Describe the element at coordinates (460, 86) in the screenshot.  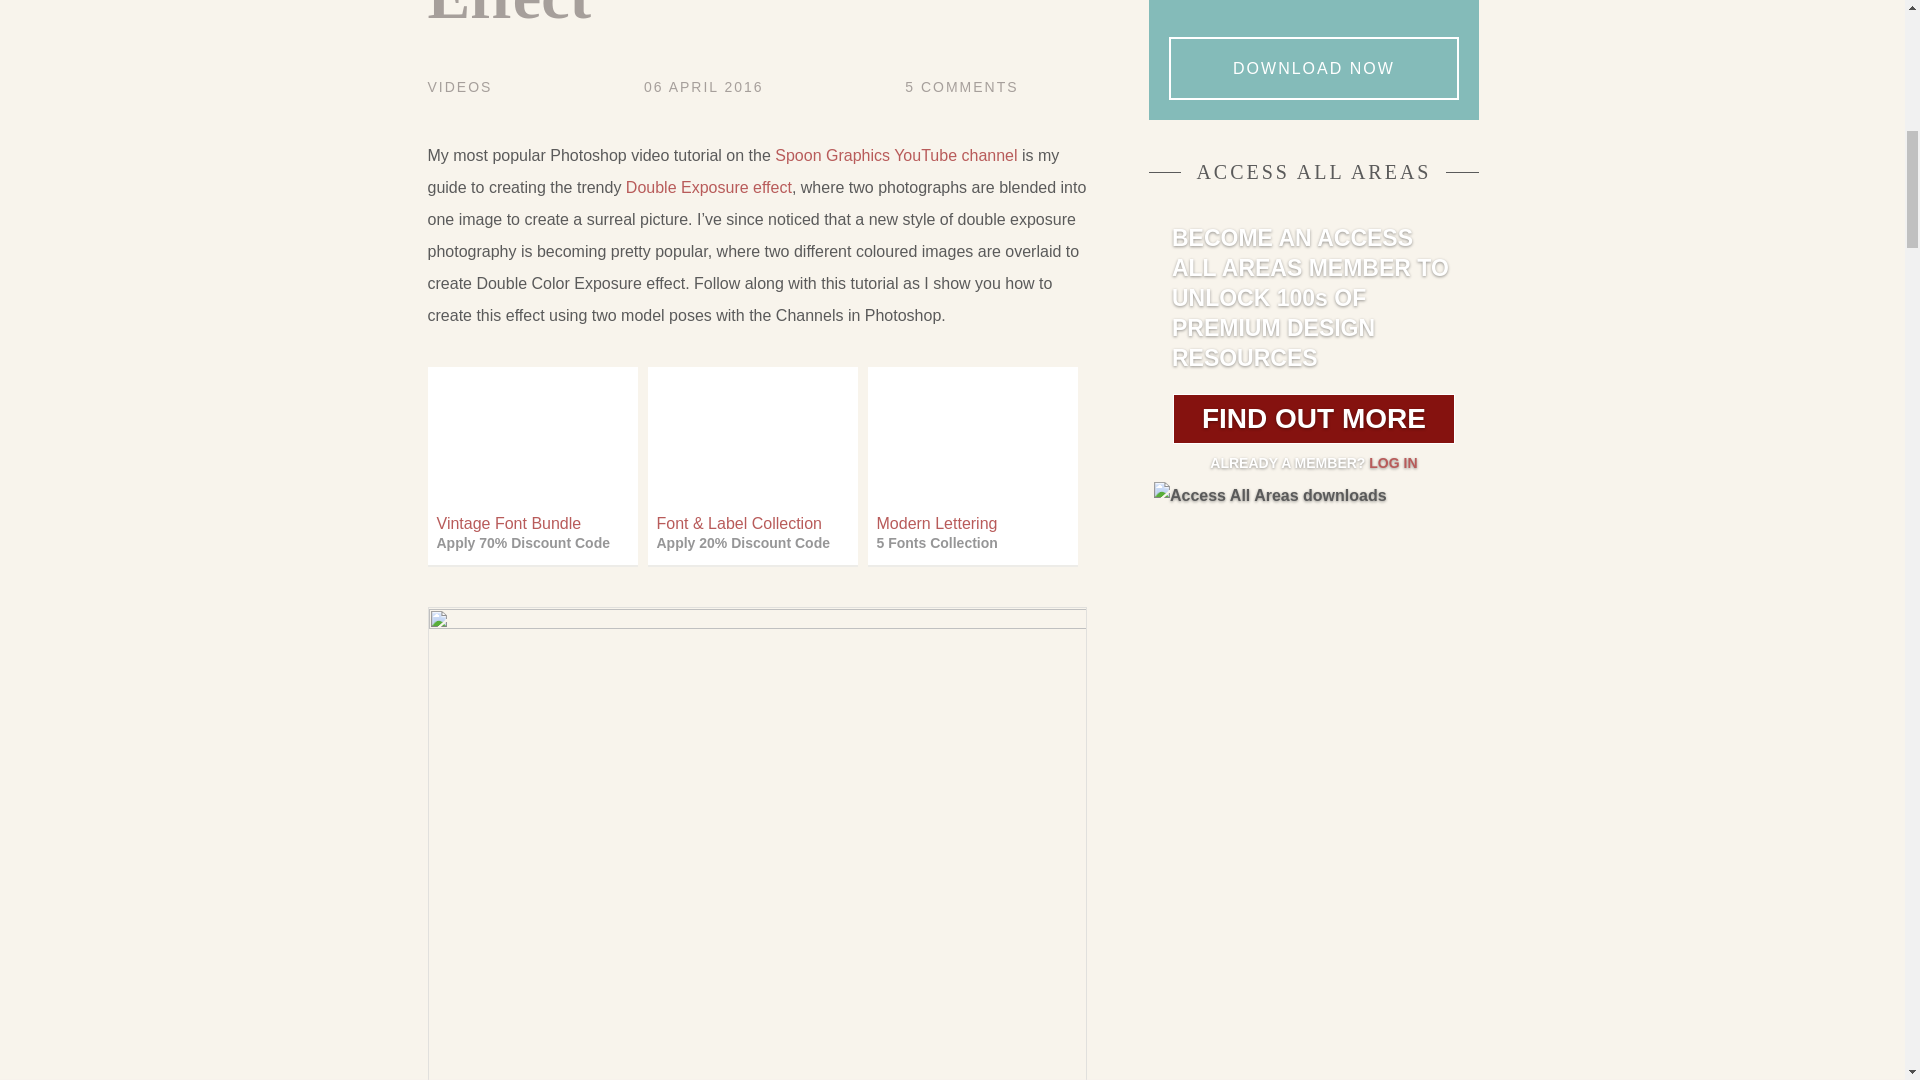
I see `5 COMMENTS` at that location.